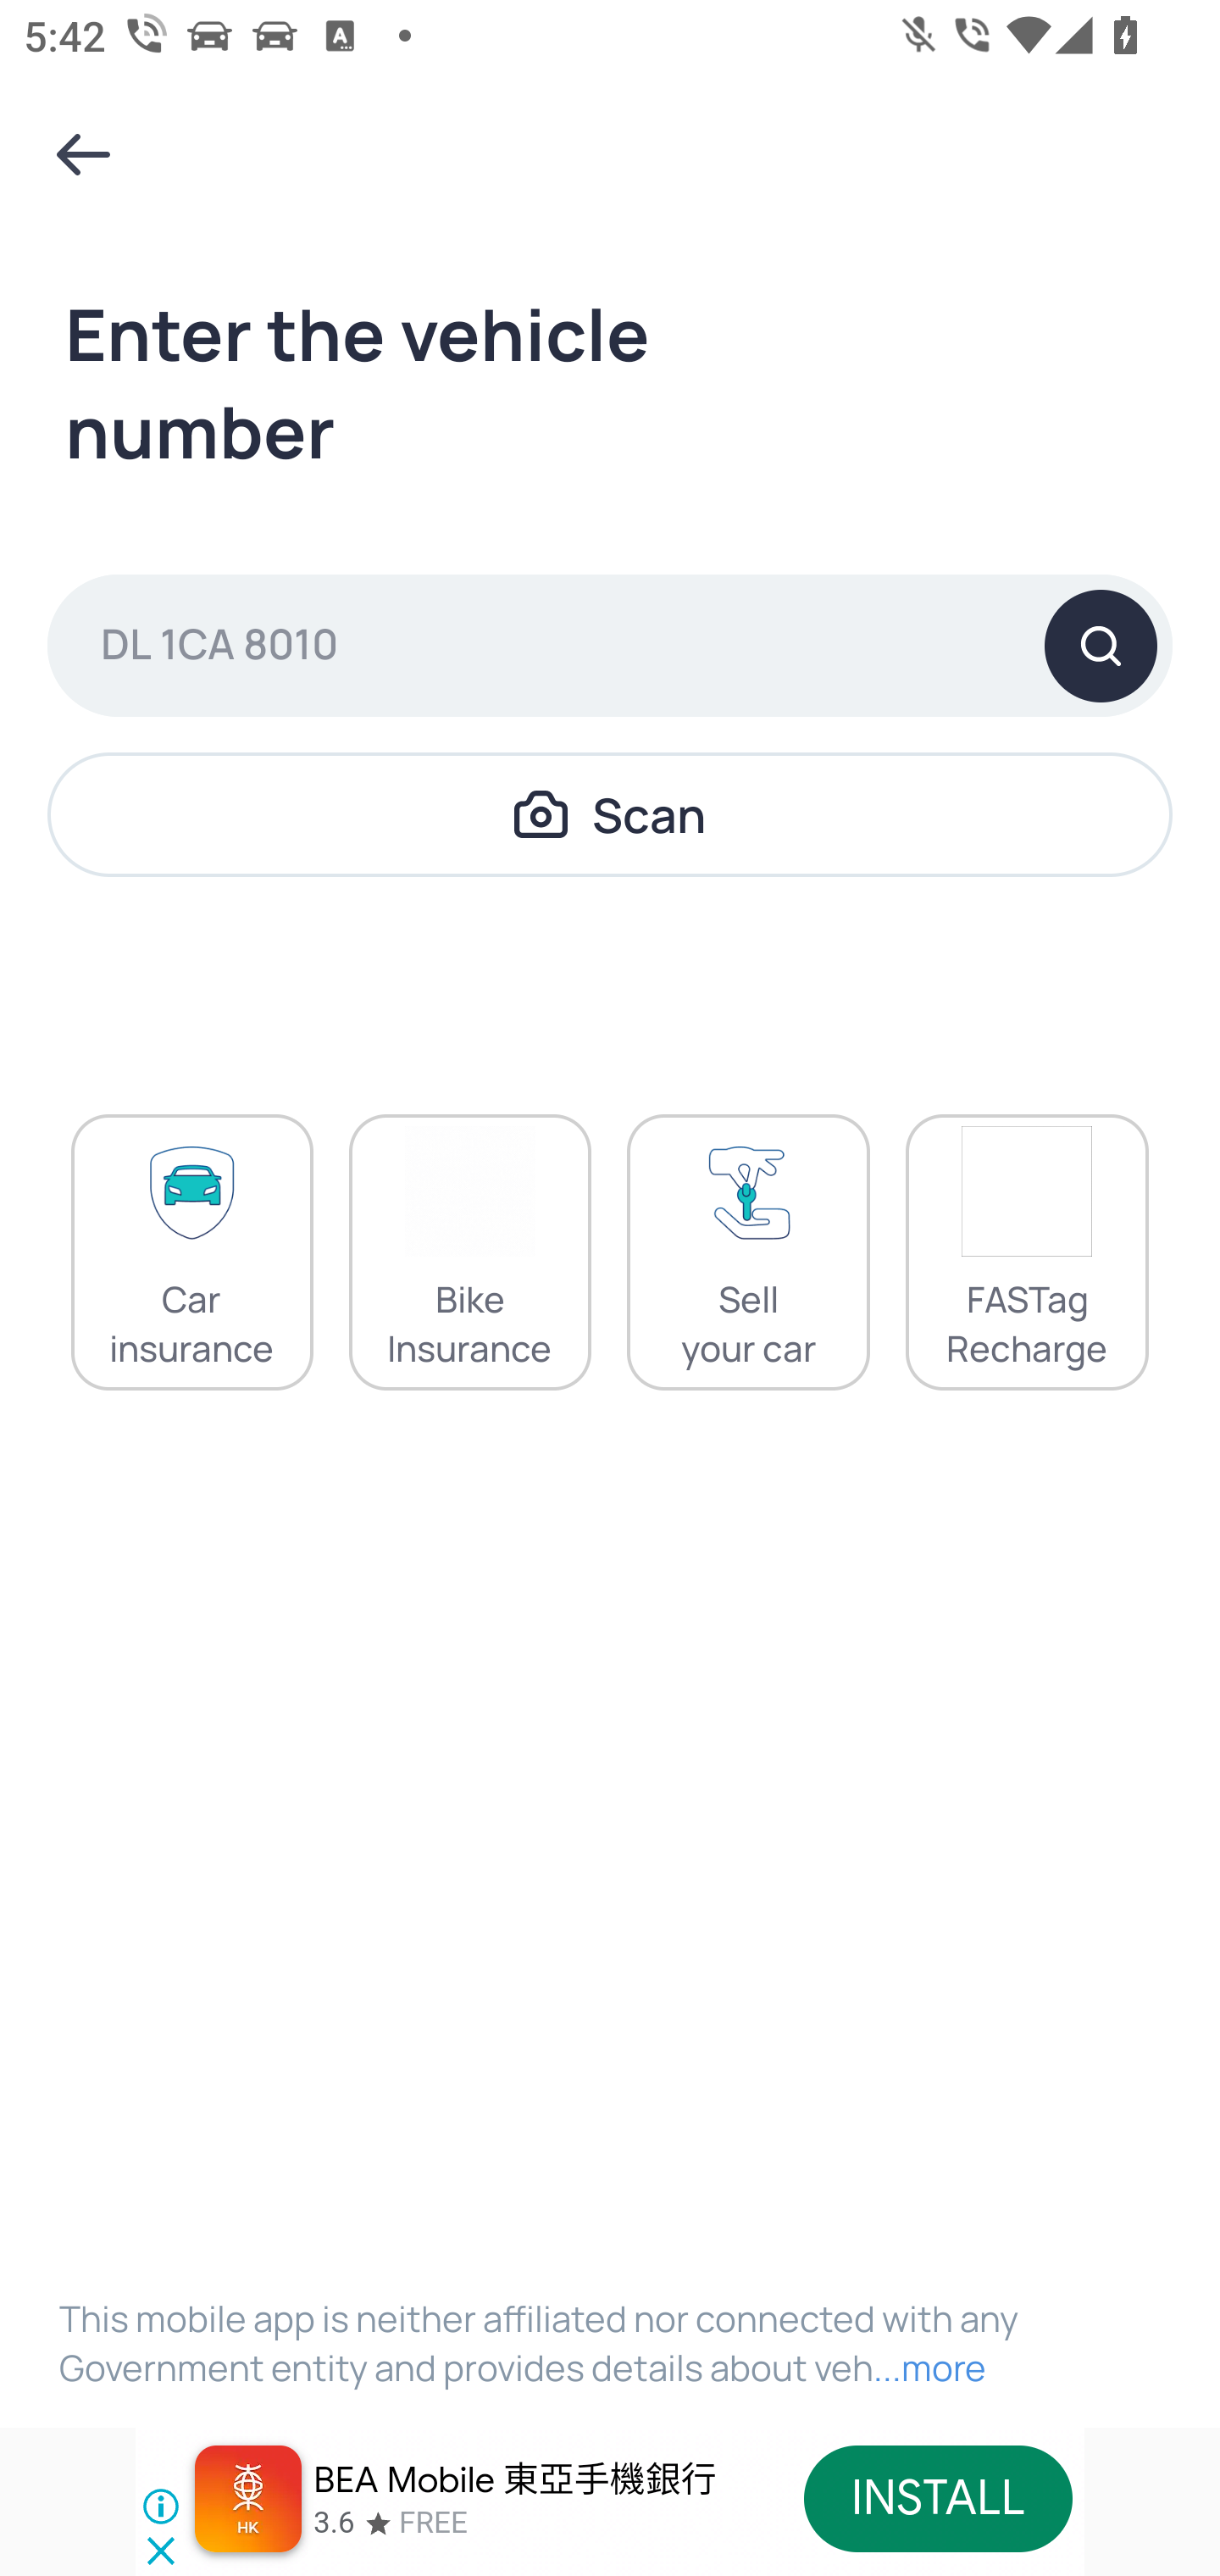 Image resolution: width=1220 pixels, height=2576 pixels. What do you see at coordinates (610, 813) in the screenshot?
I see `Scan` at bounding box center [610, 813].